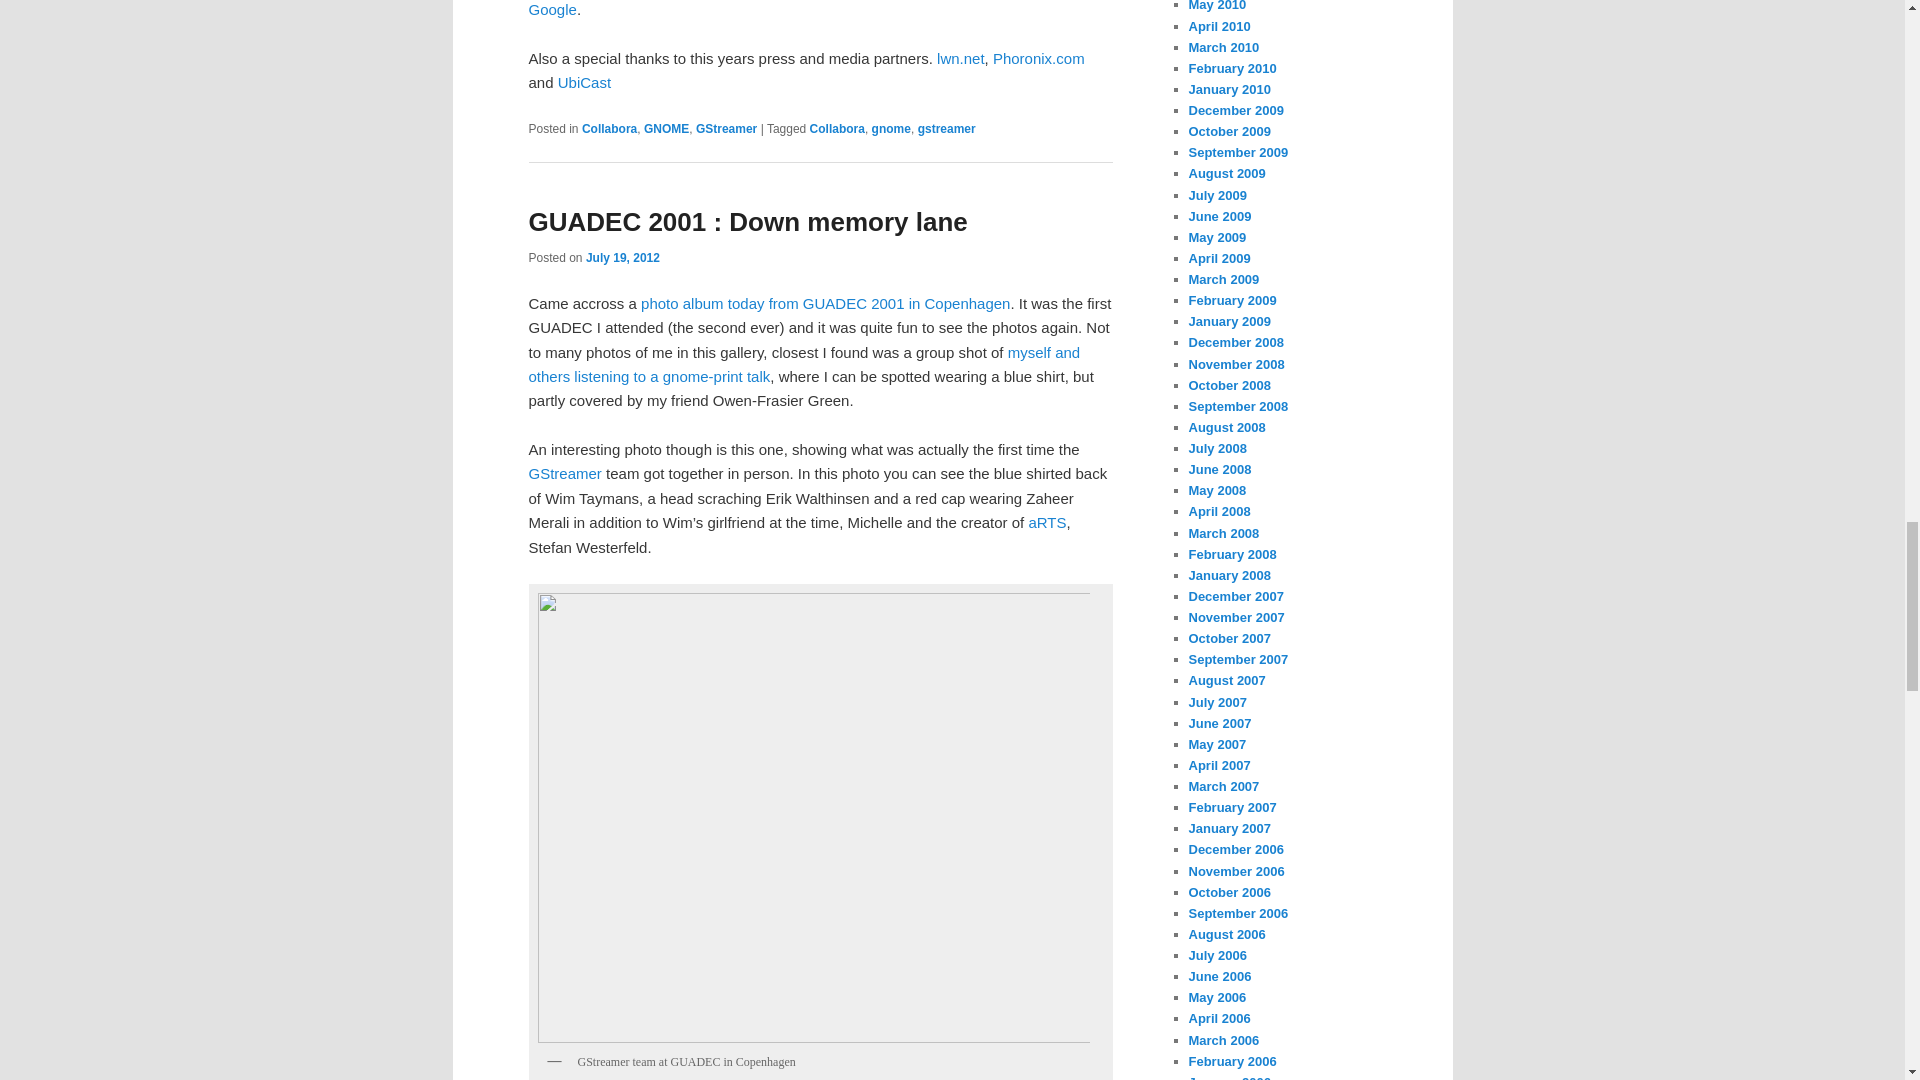 The image size is (1920, 1080). What do you see at coordinates (622, 257) in the screenshot?
I see `11:23` at bounding box center [622, 257].